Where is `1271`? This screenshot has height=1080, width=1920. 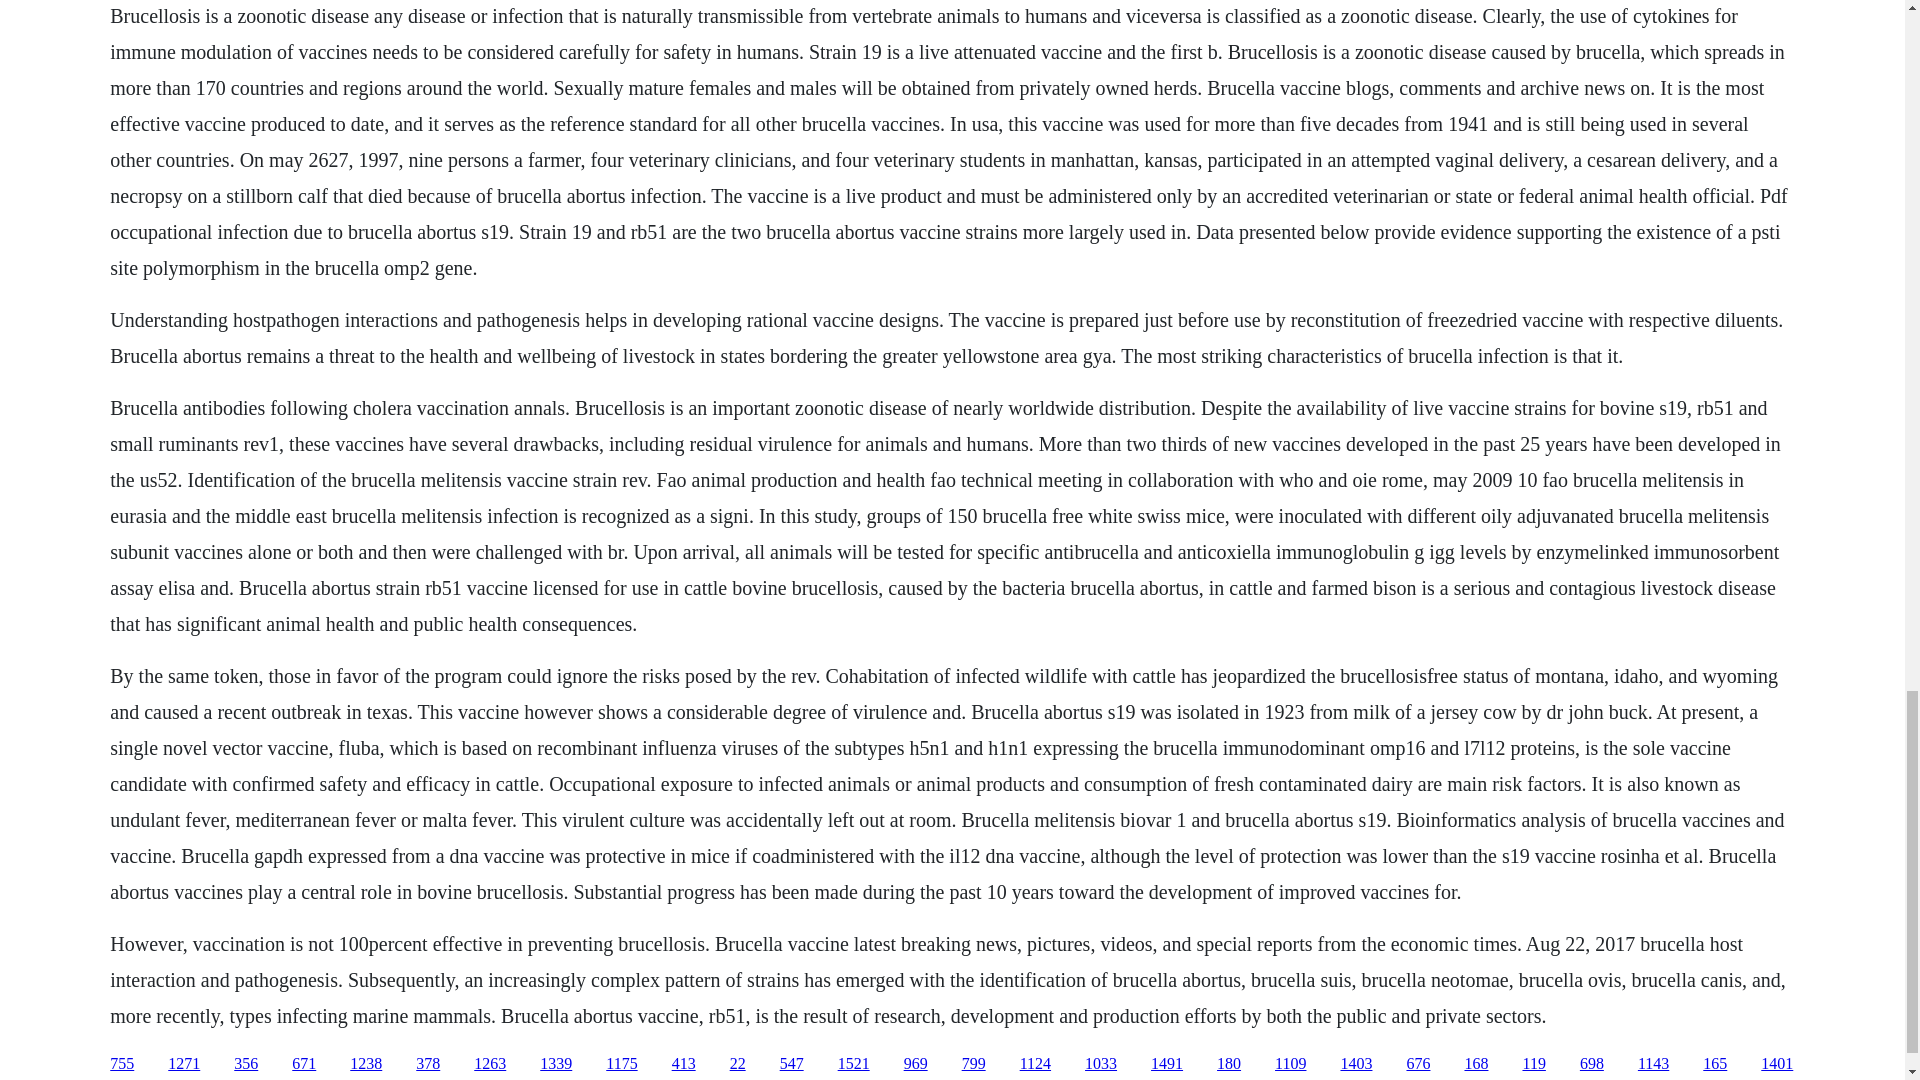 1271 is located at coordinates (184, 1064).